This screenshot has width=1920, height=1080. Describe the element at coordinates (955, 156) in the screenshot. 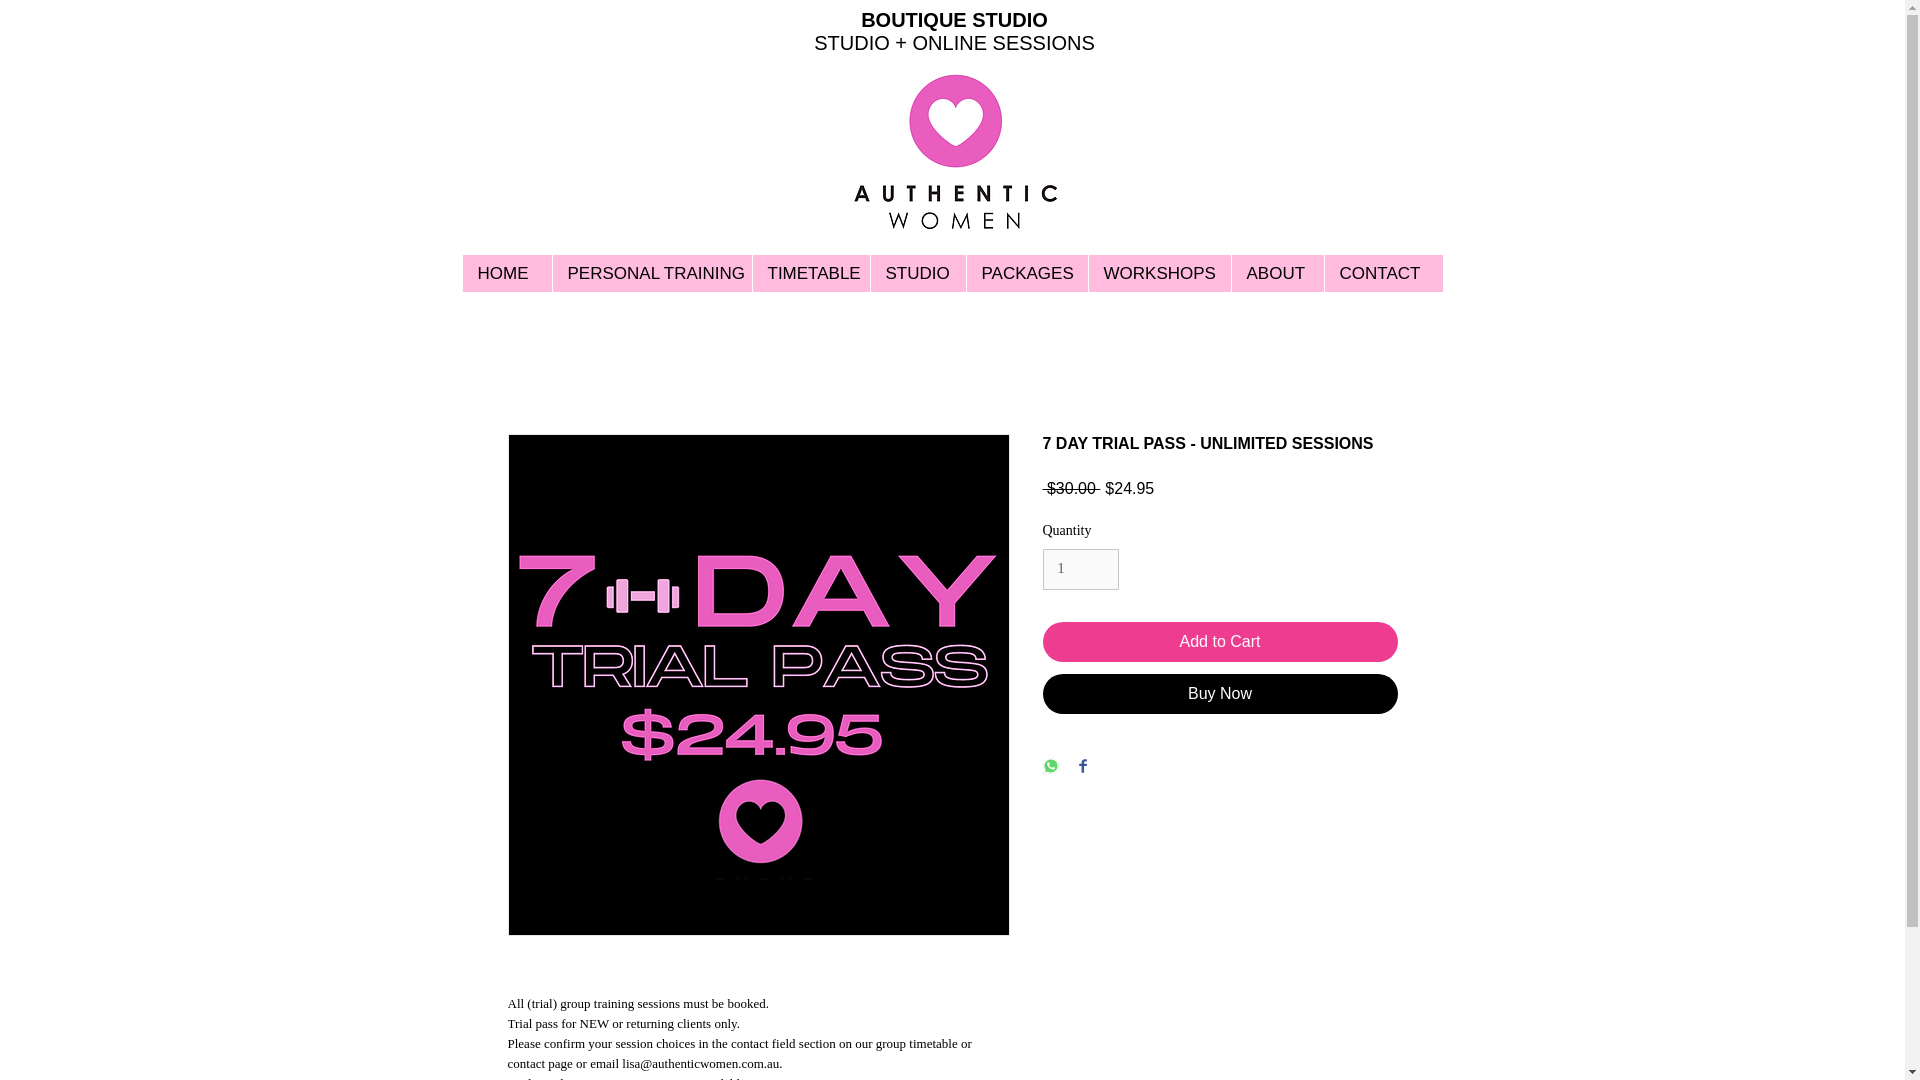

I see `Authentic Women-15.png` at that location.